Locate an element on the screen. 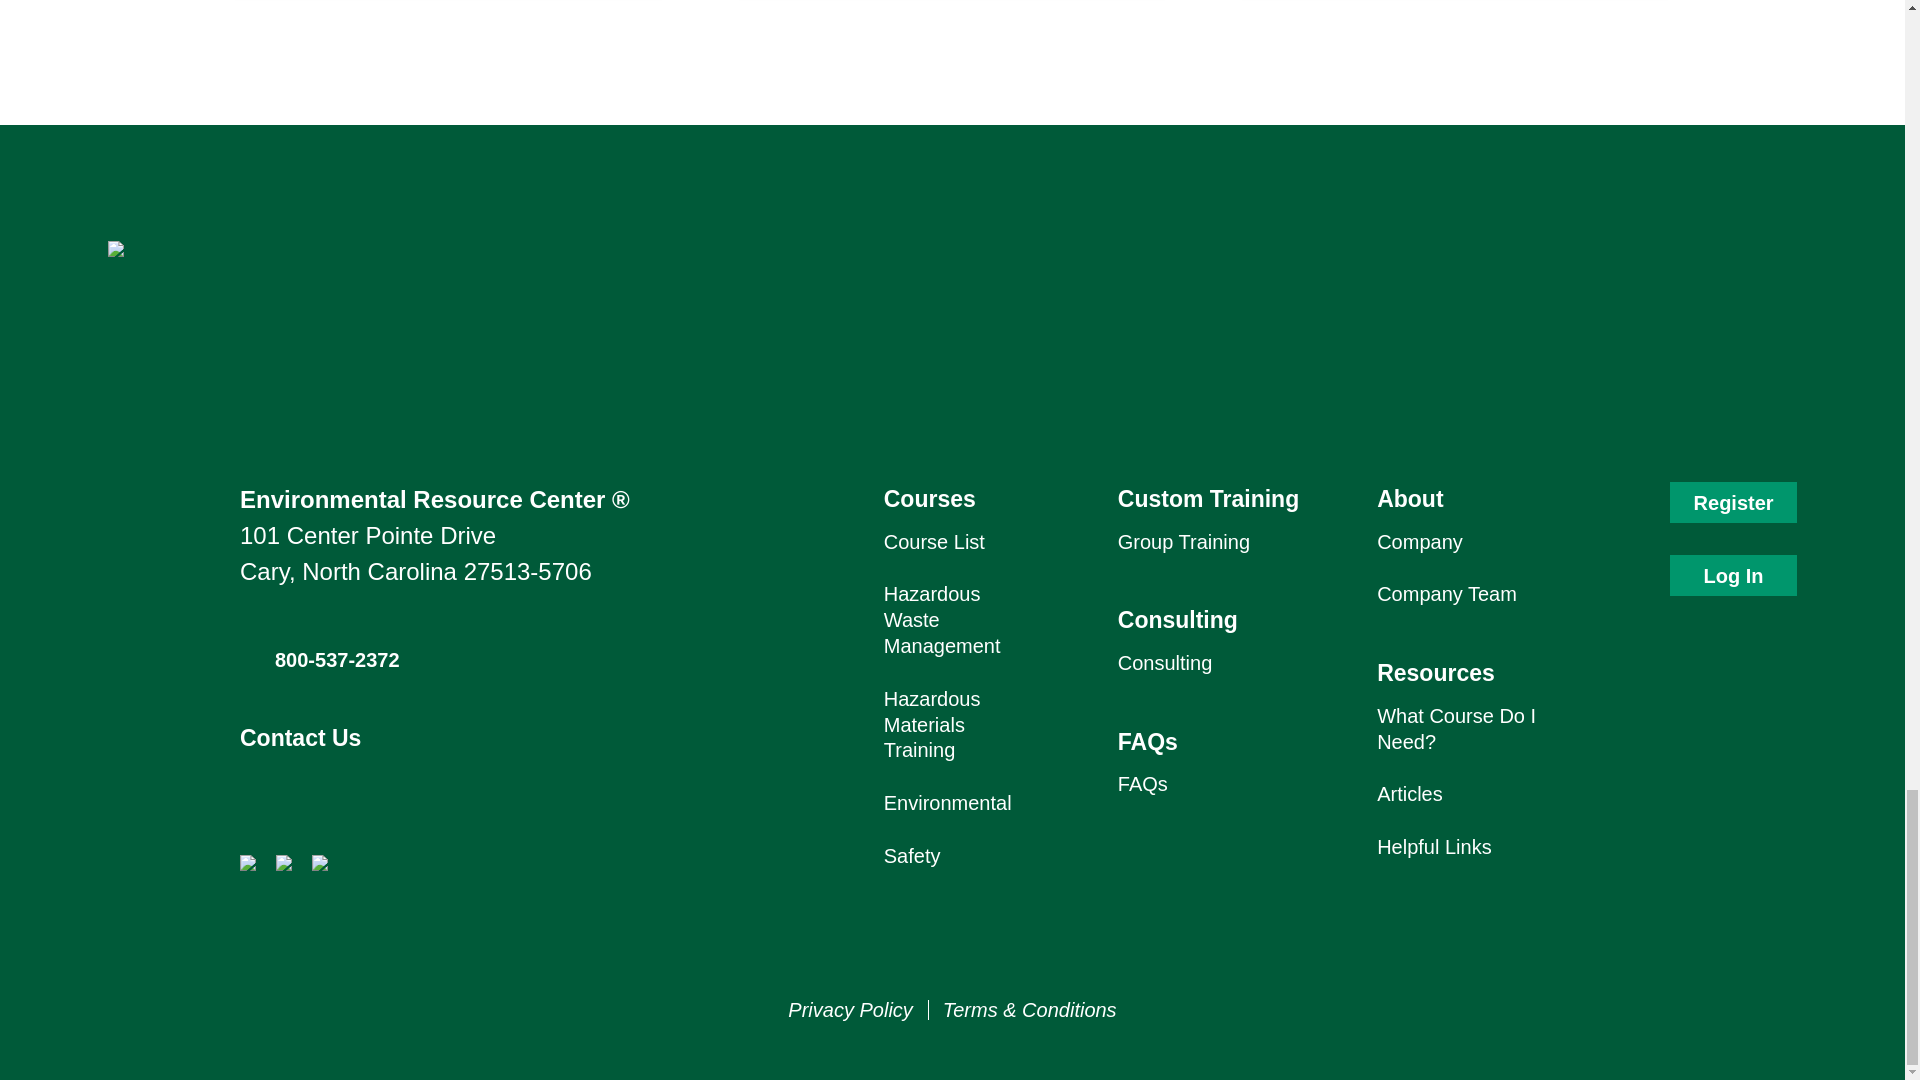  Course List is located at coordinates (934, 542).